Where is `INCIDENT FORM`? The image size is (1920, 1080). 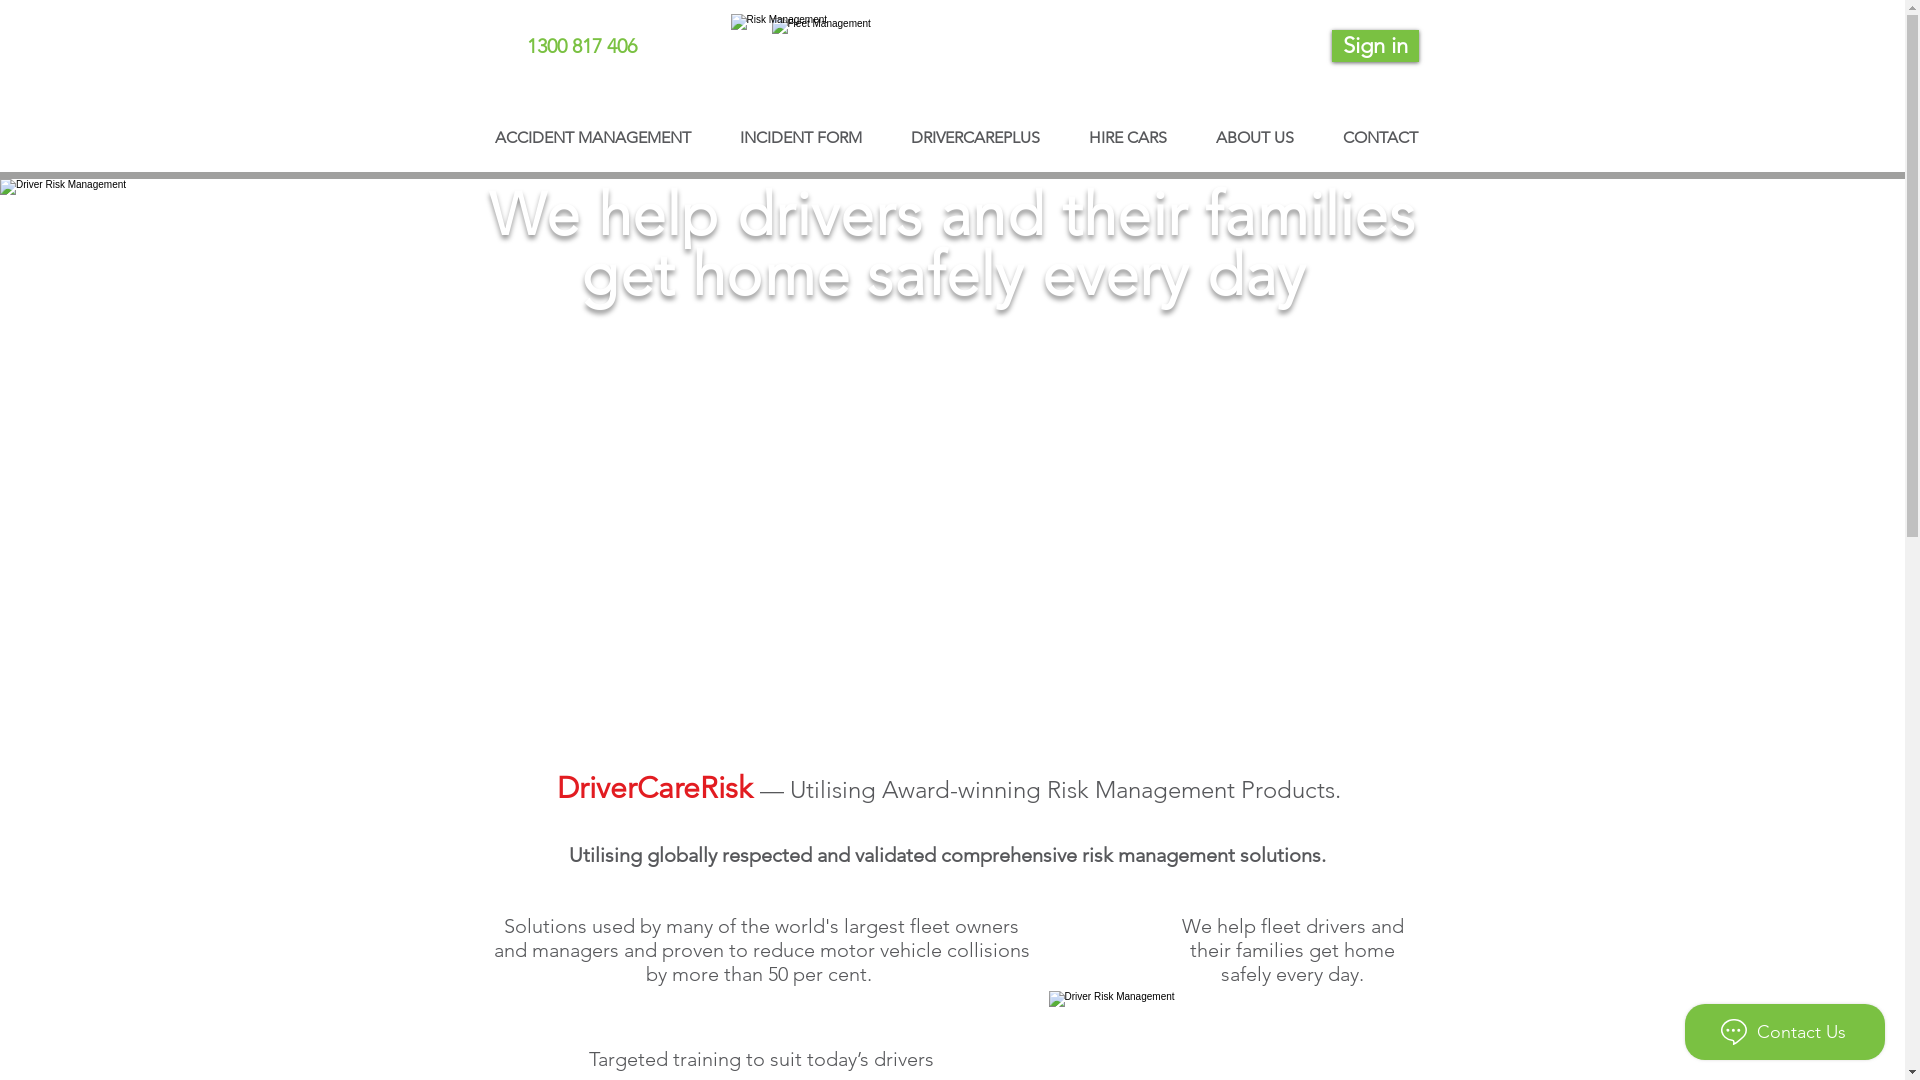
INCIDENT FORM is located at coordinates (802, 128).